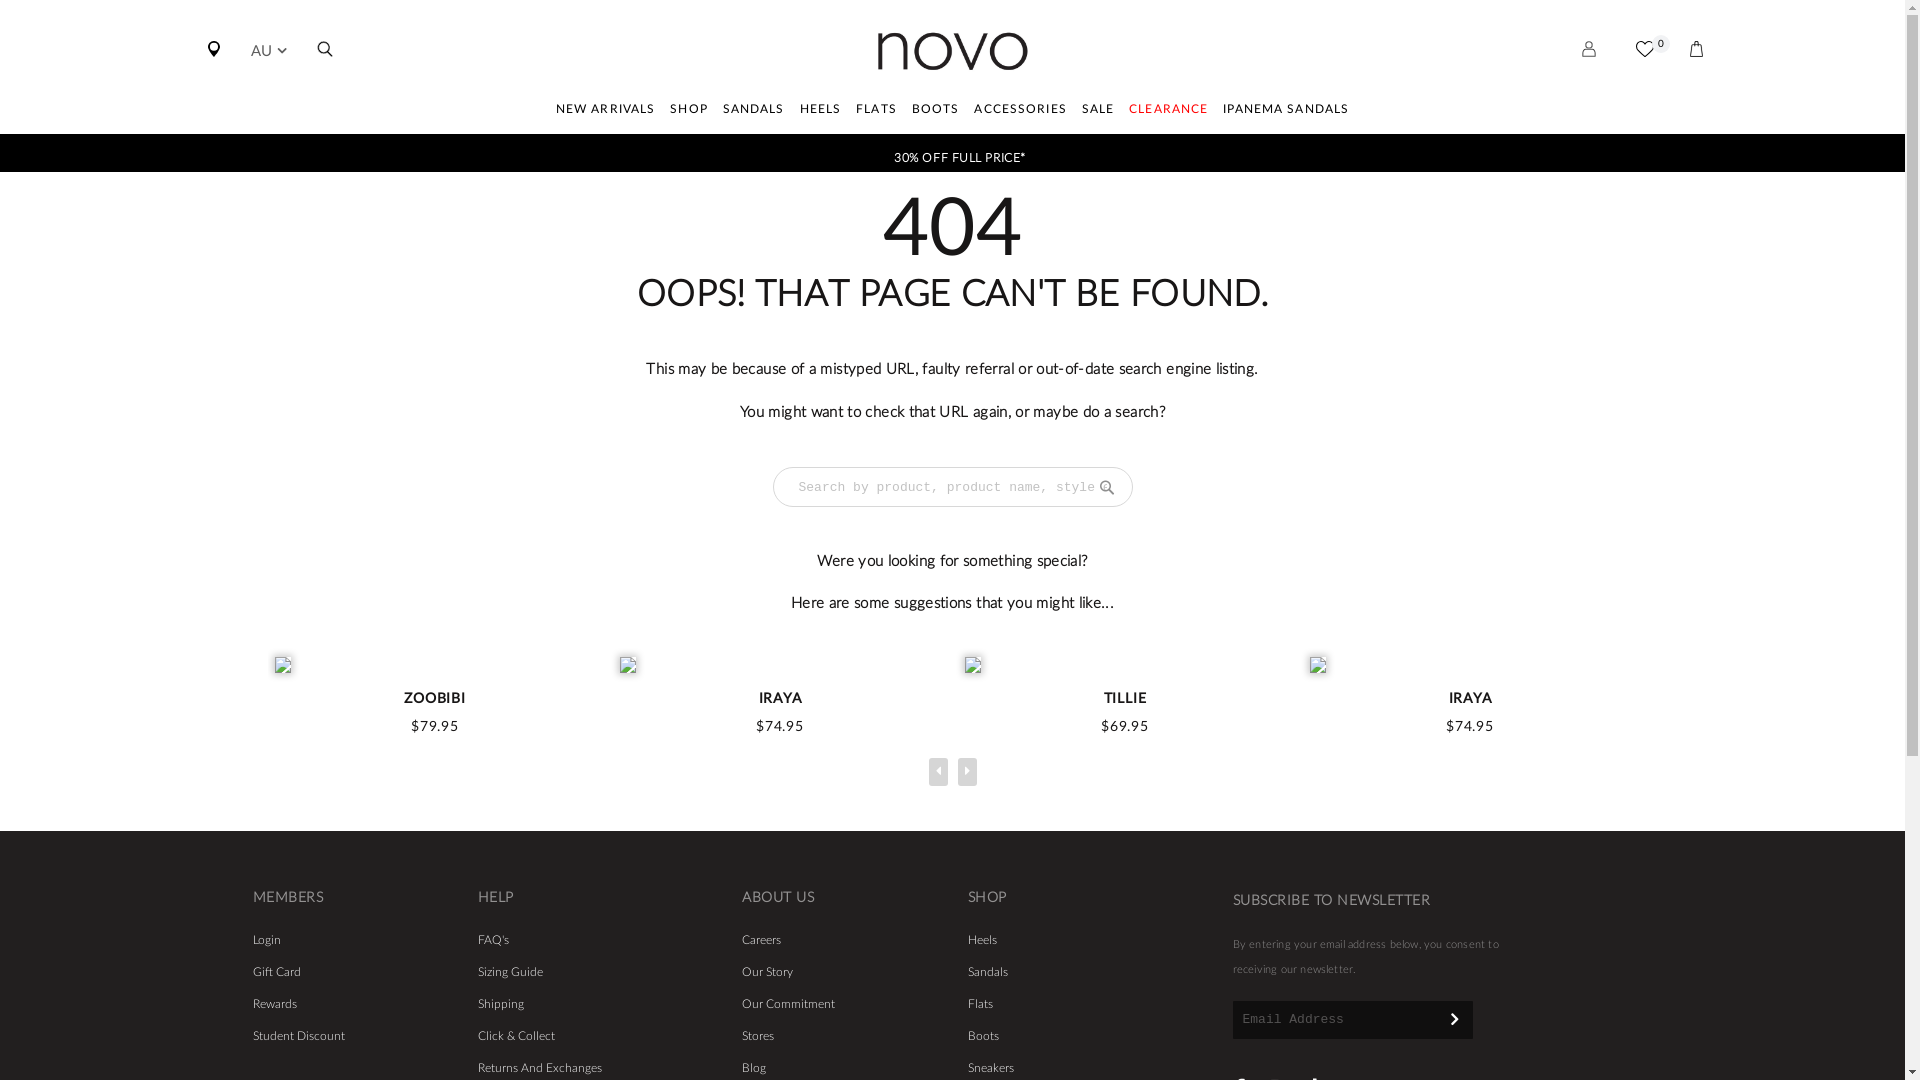 The width and height of the screenshot is (1920, 1080). I want to click on Boots, so click(983, 1036).